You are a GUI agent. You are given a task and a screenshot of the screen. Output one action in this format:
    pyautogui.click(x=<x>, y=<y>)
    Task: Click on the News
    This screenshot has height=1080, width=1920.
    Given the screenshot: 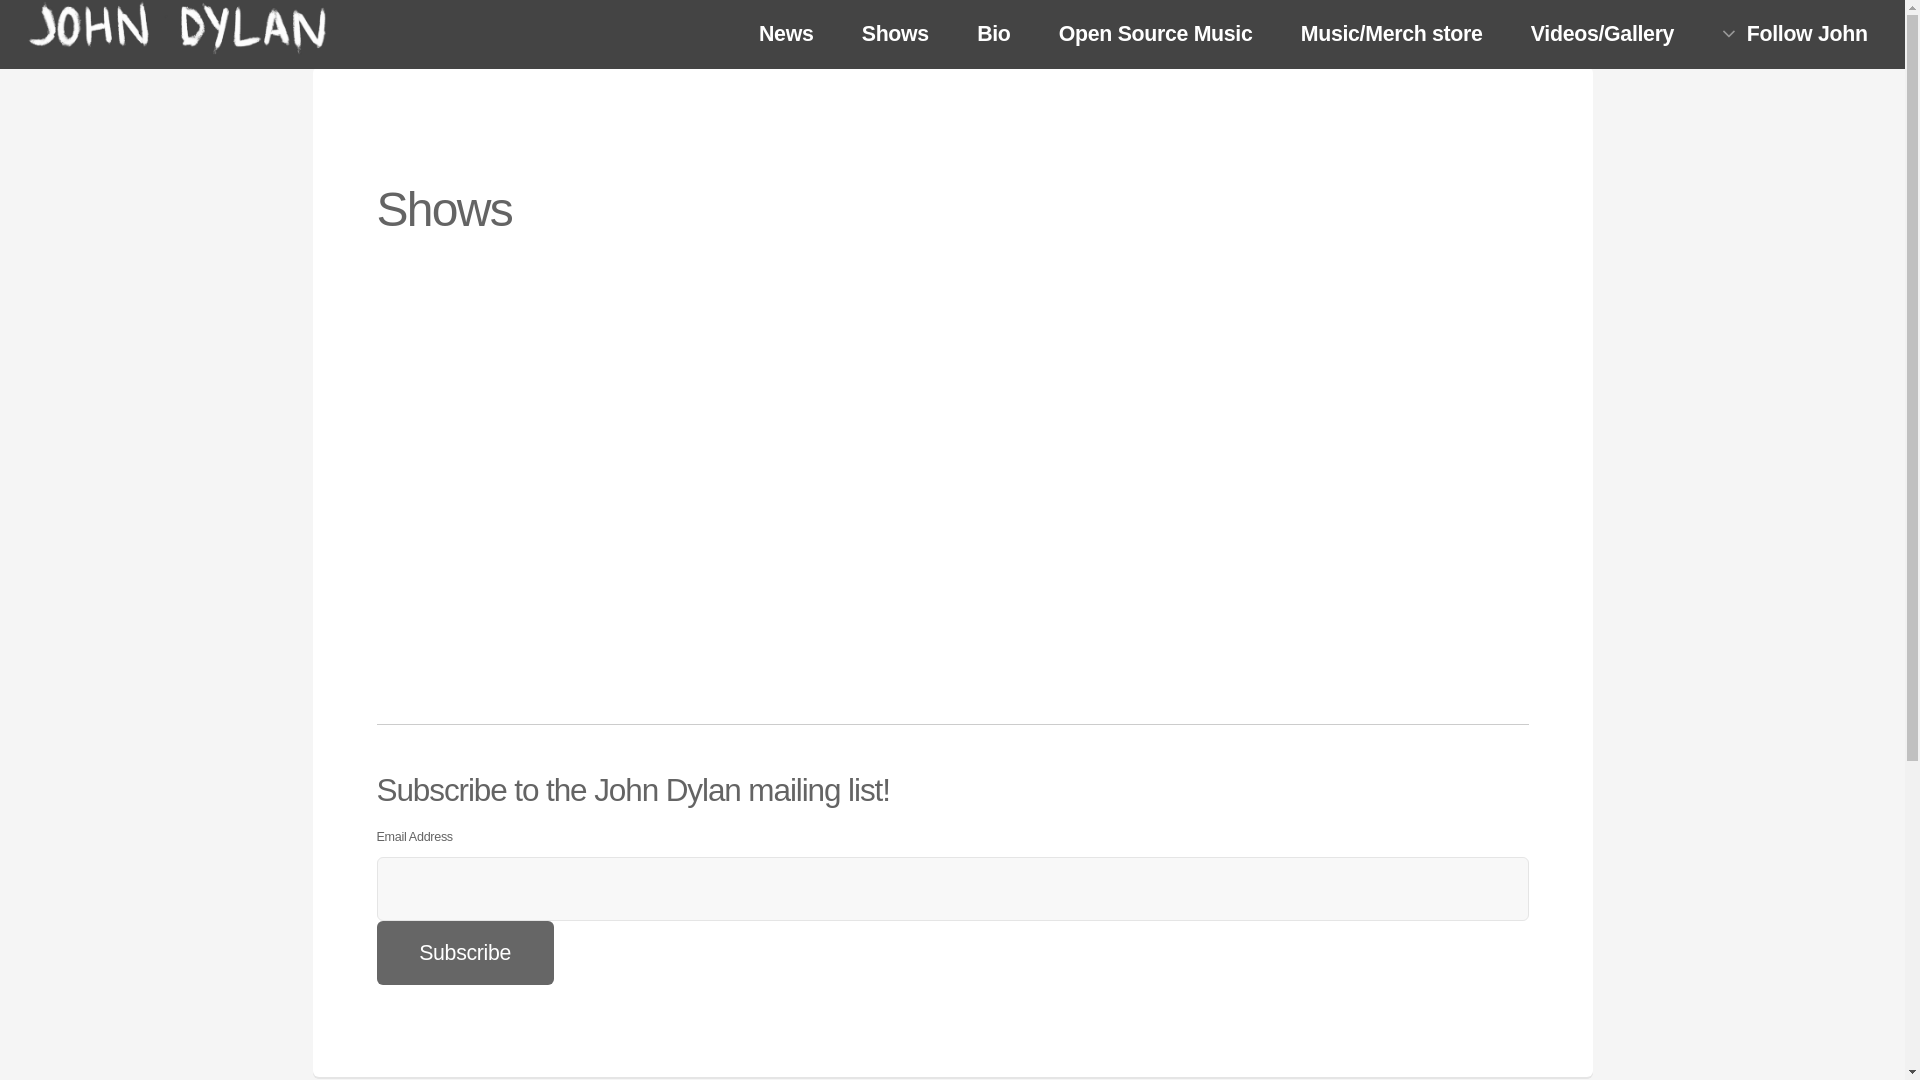 What is the action you would take?
    pyautogui.click(x=786, y=36)
    